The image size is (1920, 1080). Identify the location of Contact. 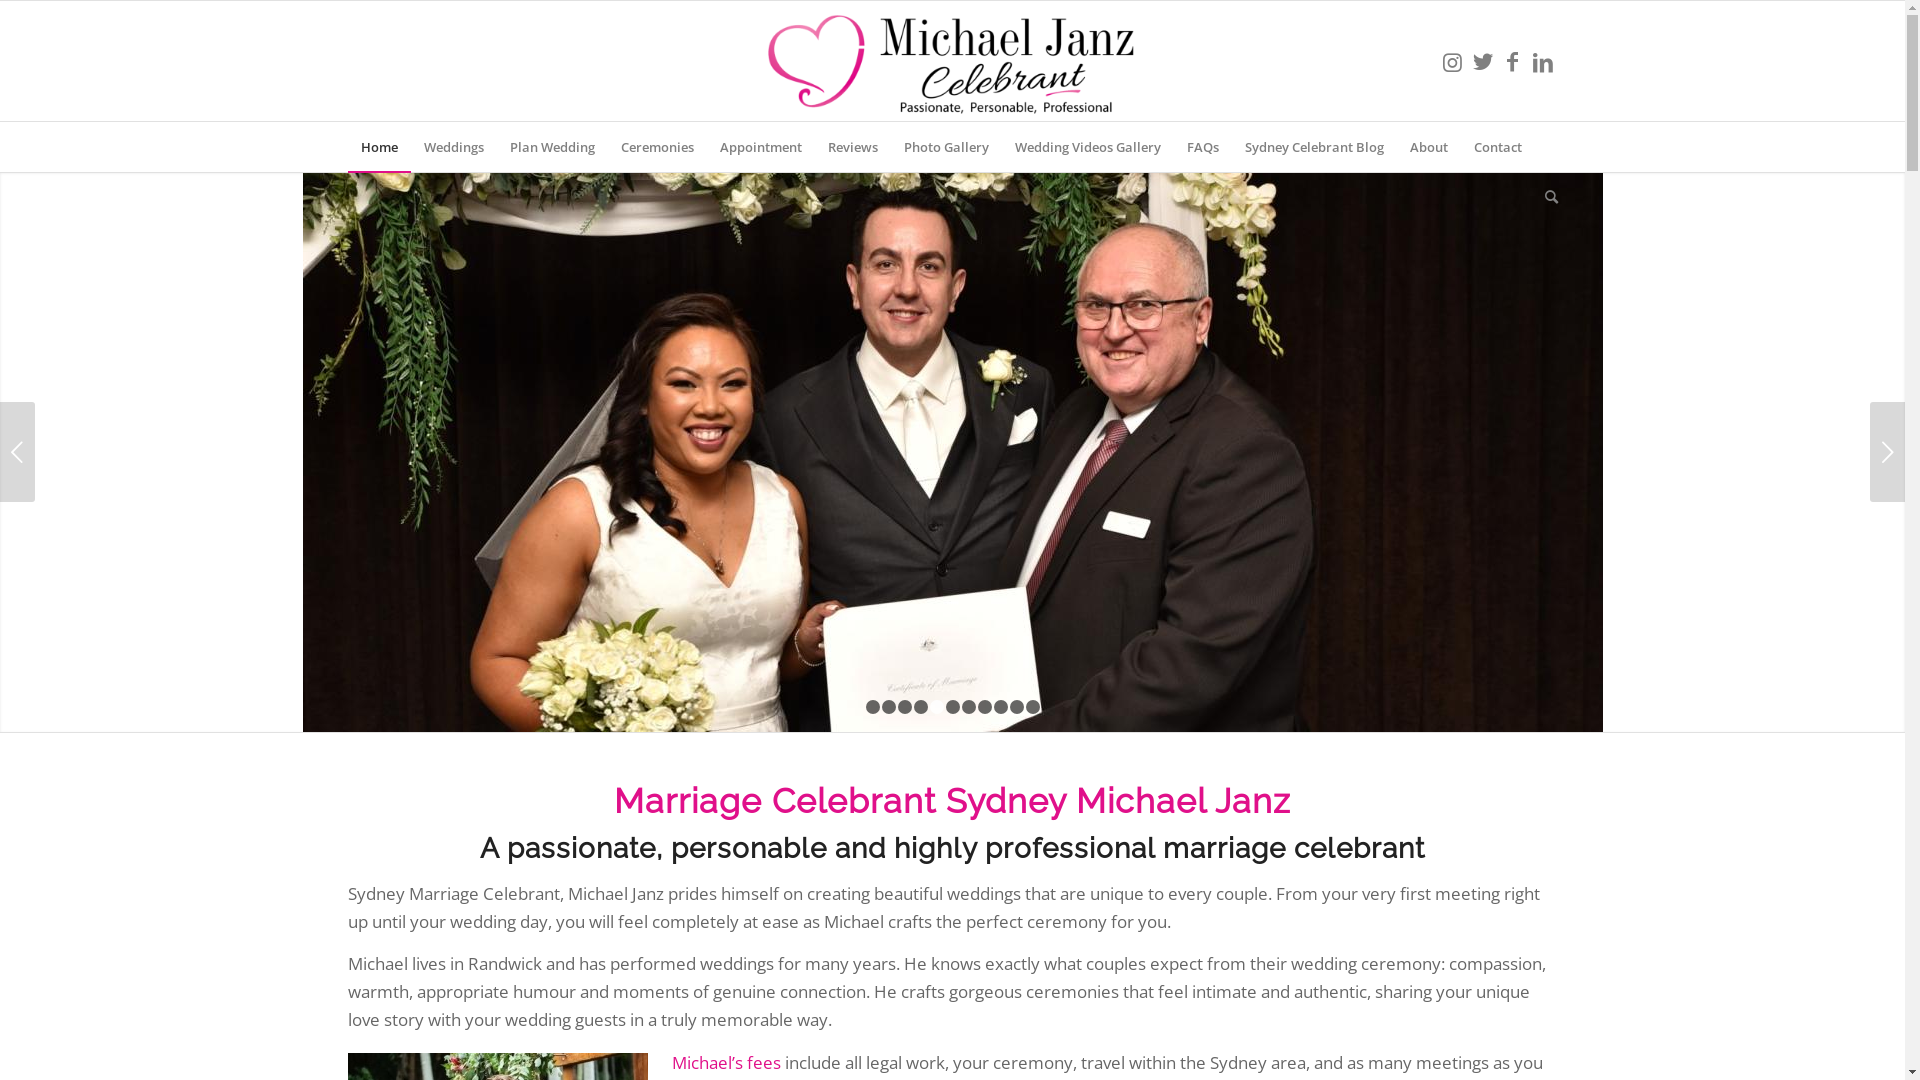
(1497, 147).